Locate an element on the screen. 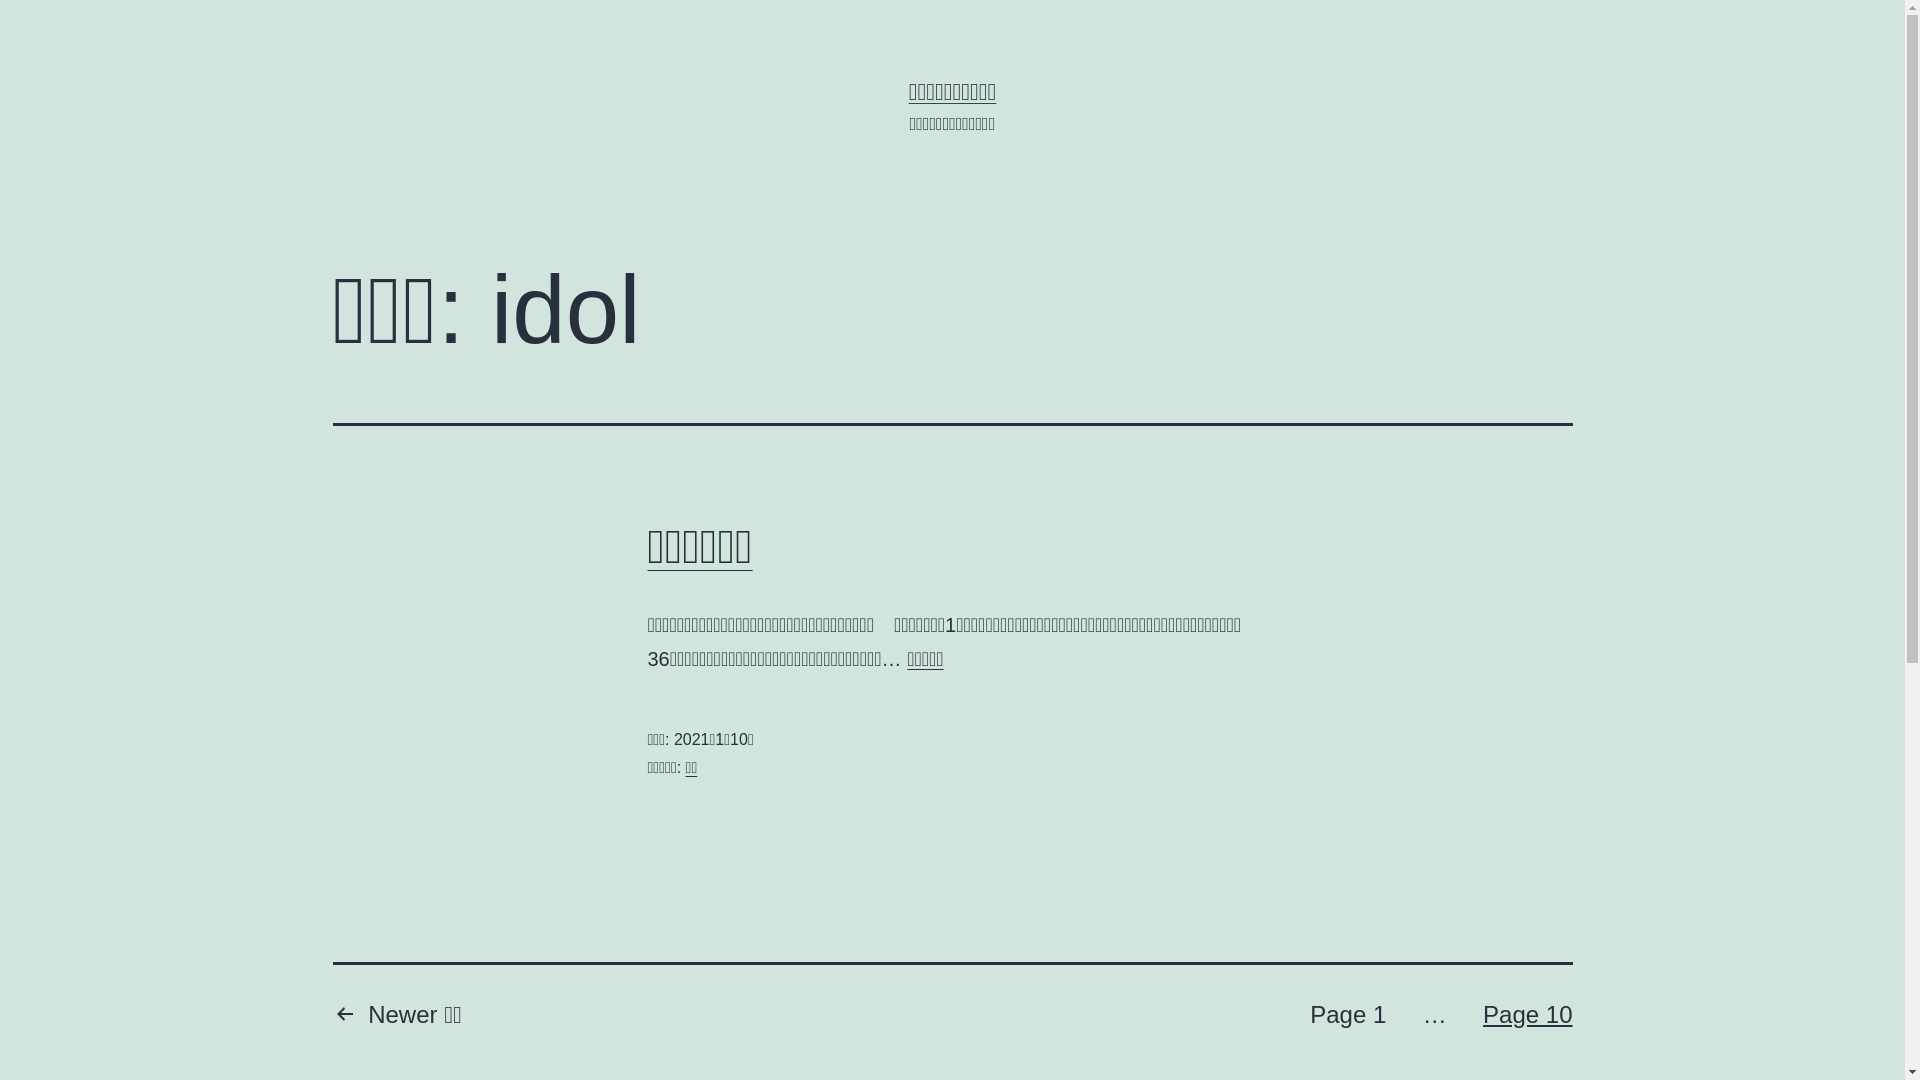 The image size is (1920, 1080). Page 1 is located at coordinates (1348, 1017).